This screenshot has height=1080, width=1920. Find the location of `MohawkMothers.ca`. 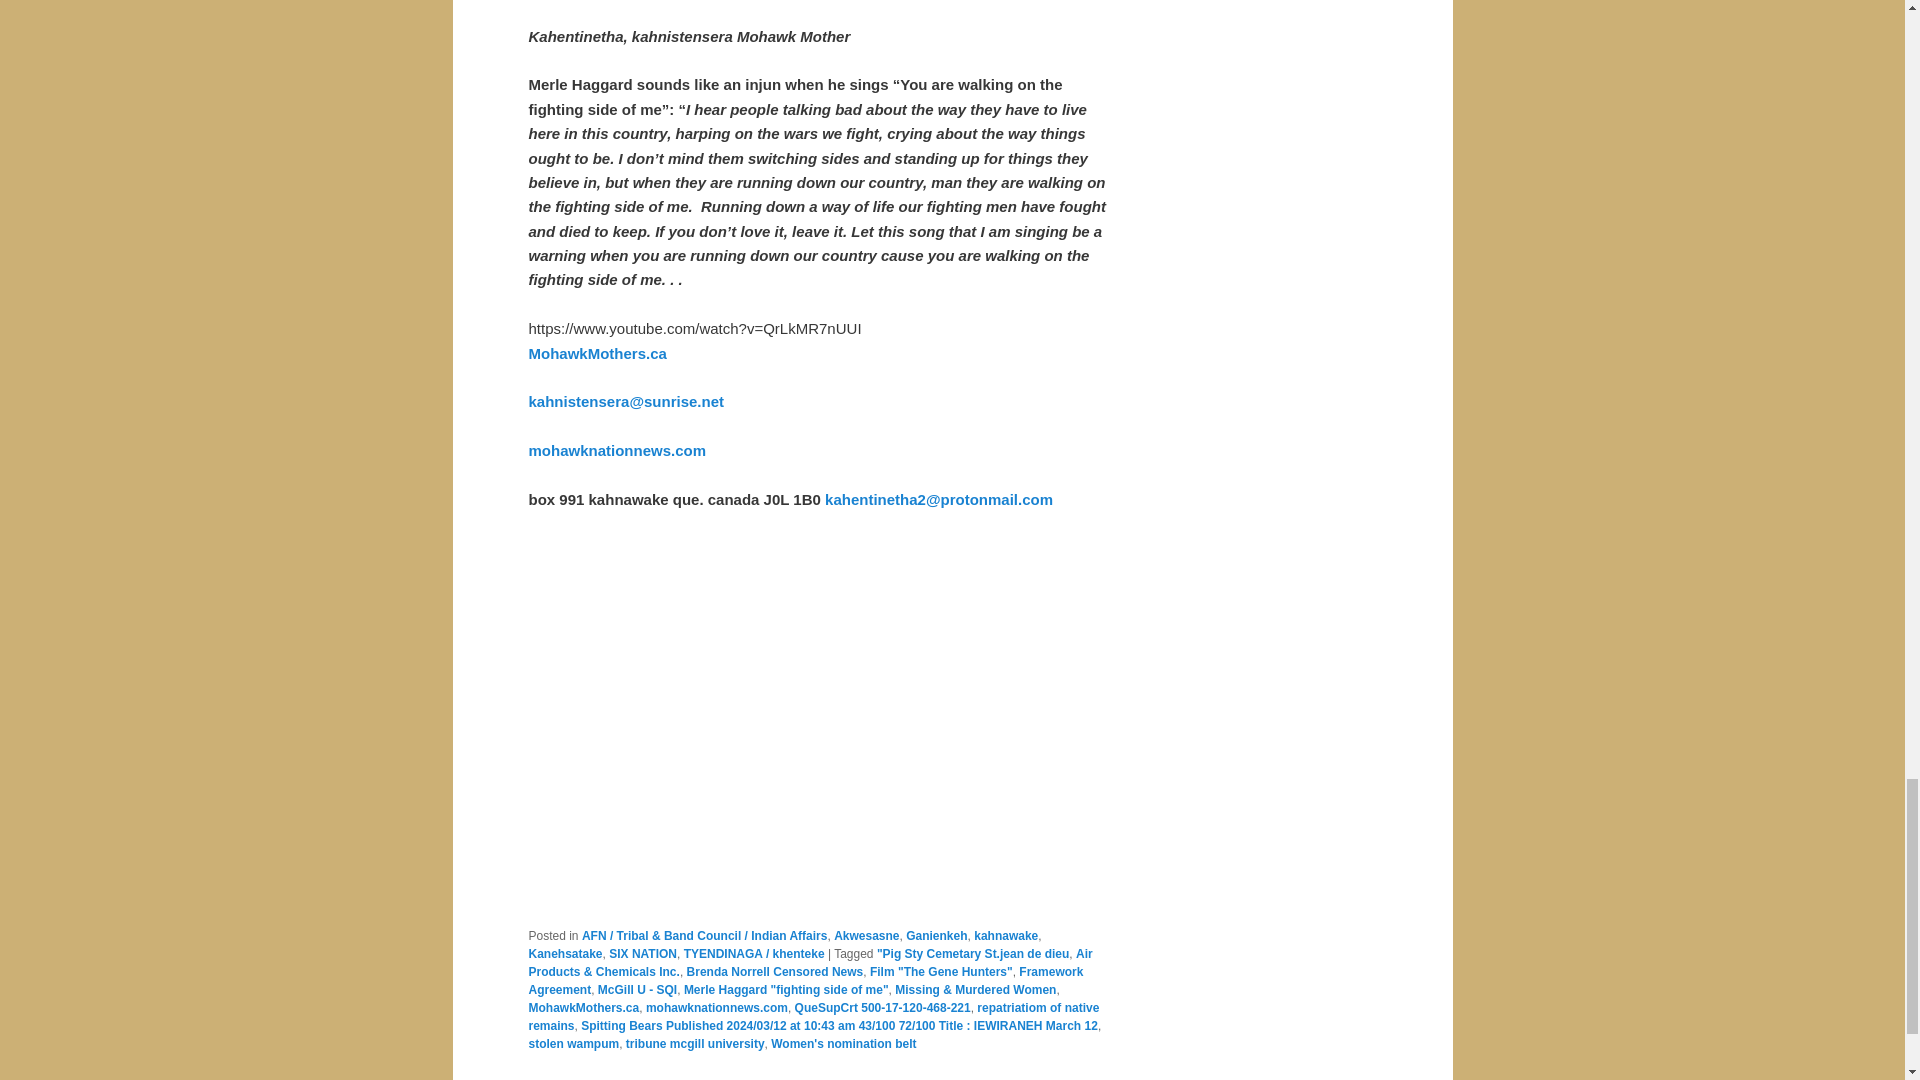

MohawkMothers.ca is located at coordinates (597, 352).